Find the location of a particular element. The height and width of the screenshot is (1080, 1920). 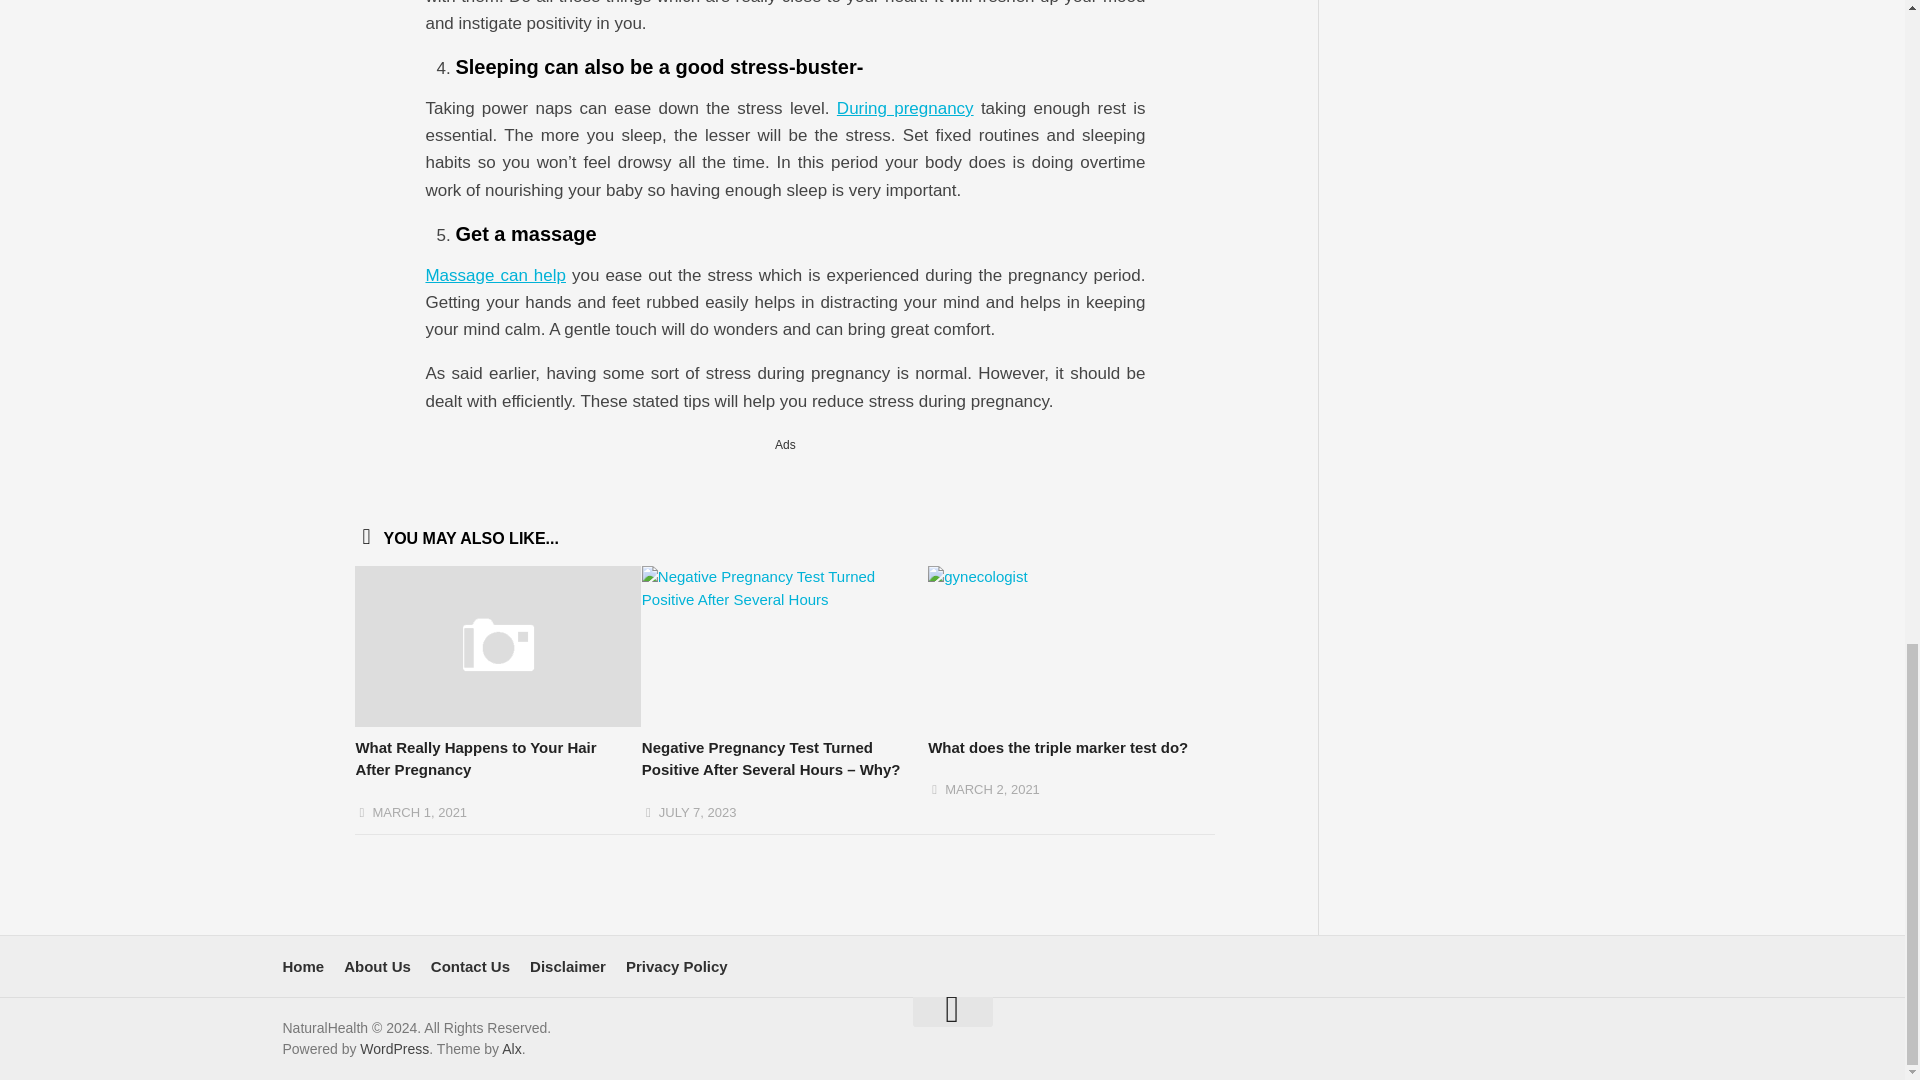

What Really Happens to Your Hair After Pregnancy is located at coordinates (475, 758).